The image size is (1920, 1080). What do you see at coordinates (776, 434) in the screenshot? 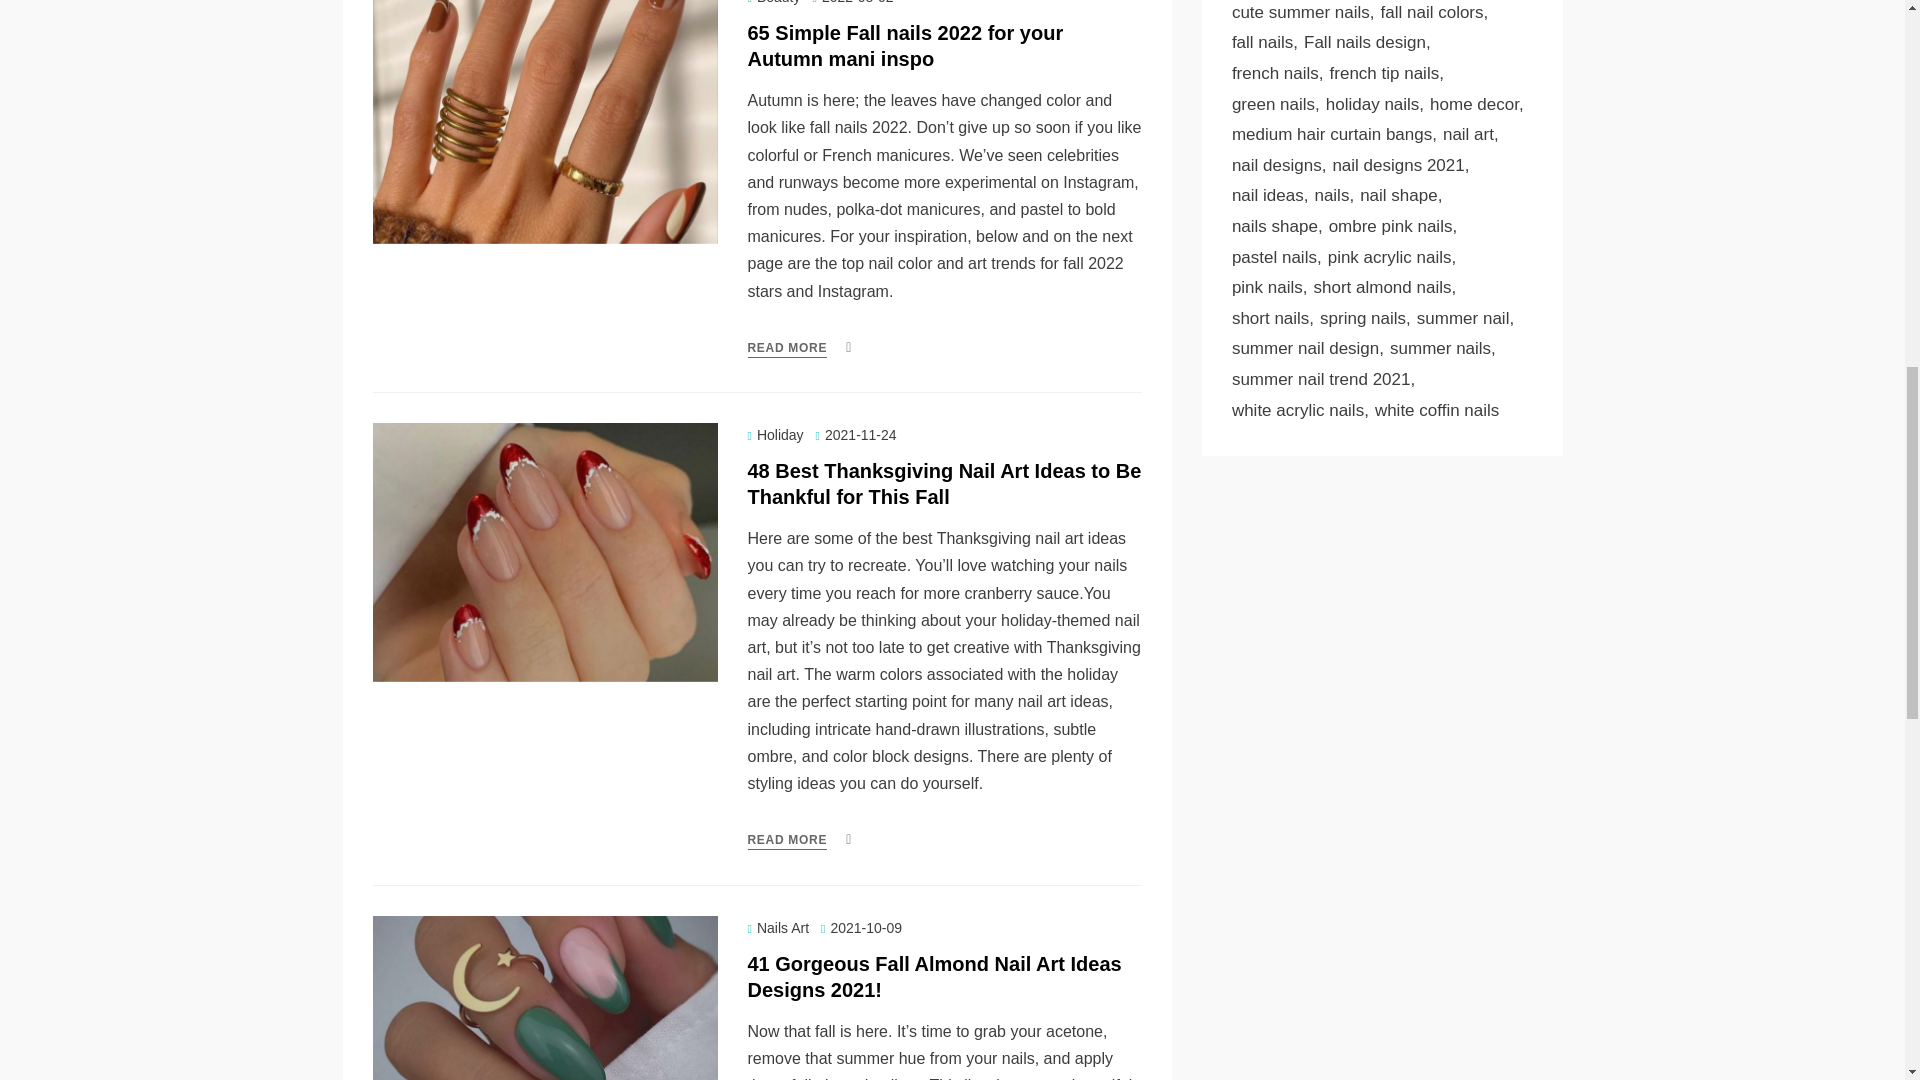
I see `Holiday` at bounding box center [776, 434].